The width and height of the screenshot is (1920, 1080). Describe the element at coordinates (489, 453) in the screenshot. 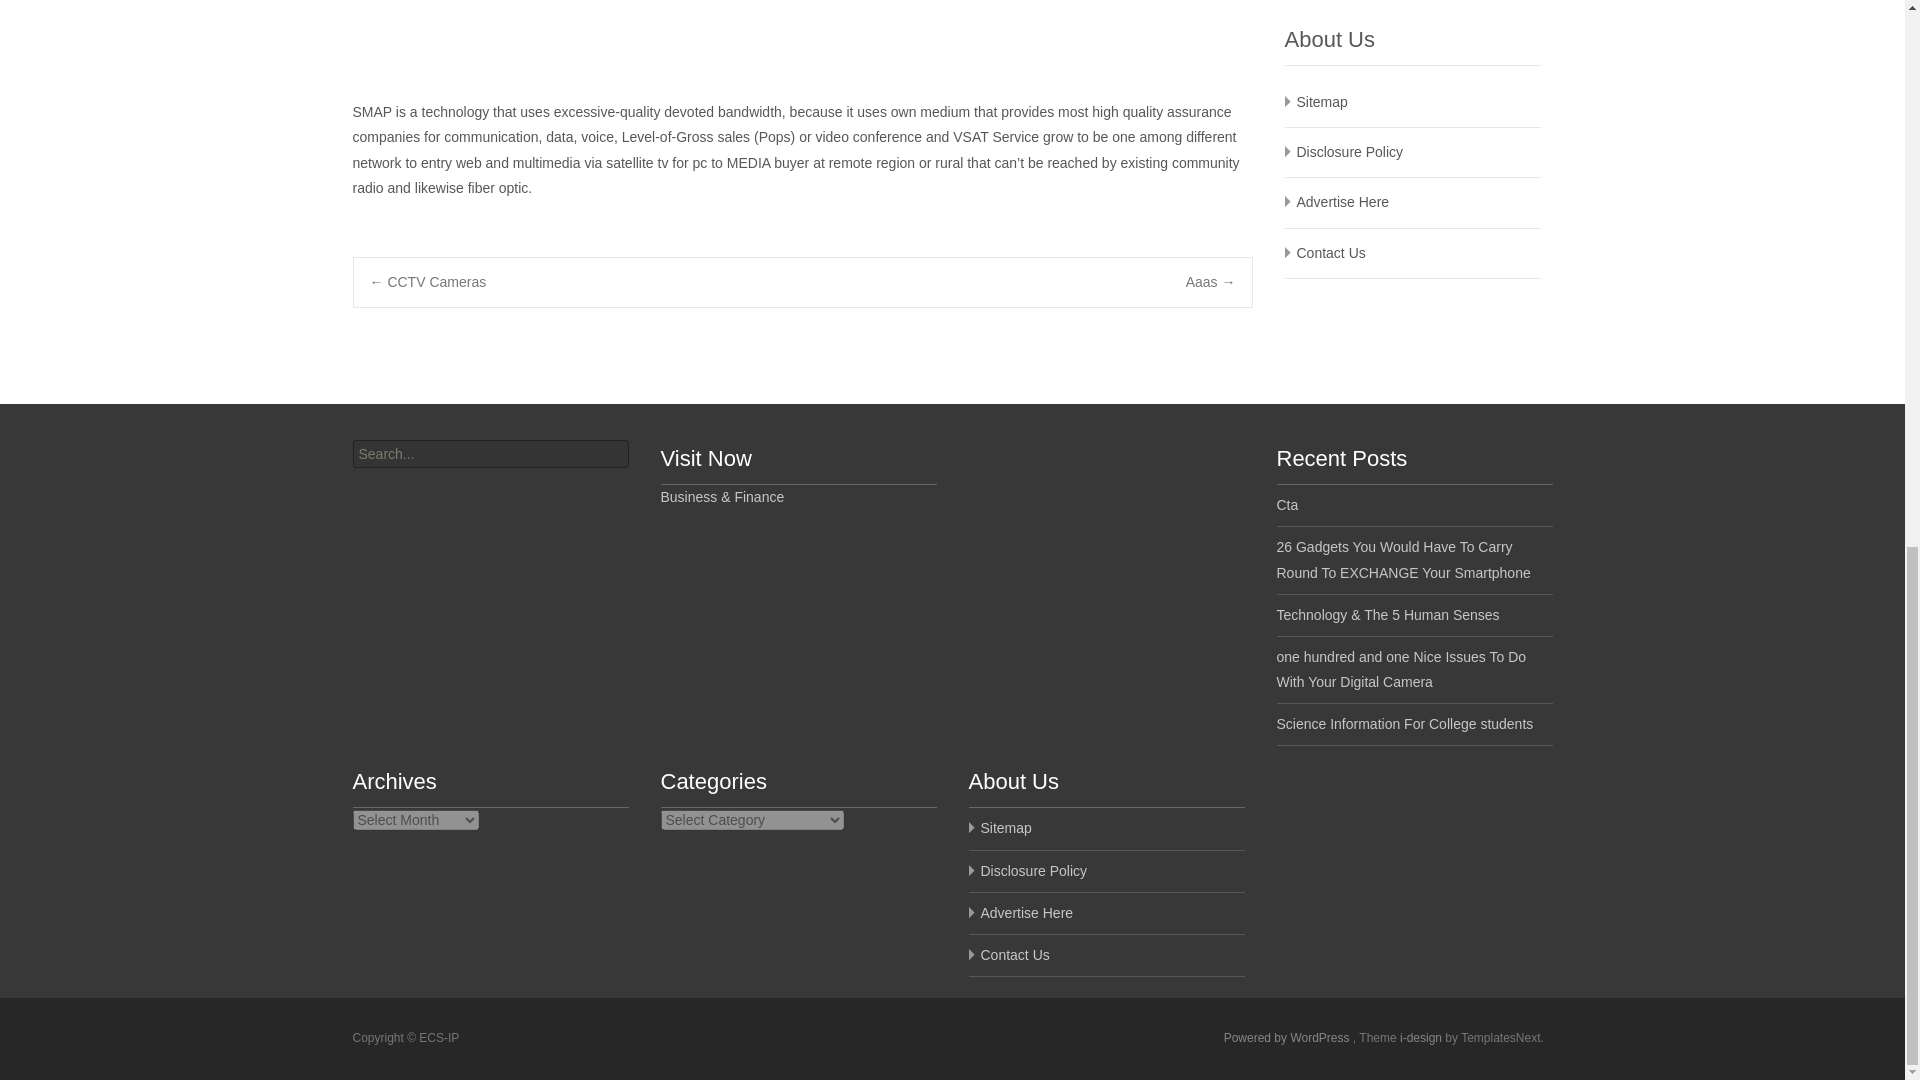

I see `Search for:` at that location.